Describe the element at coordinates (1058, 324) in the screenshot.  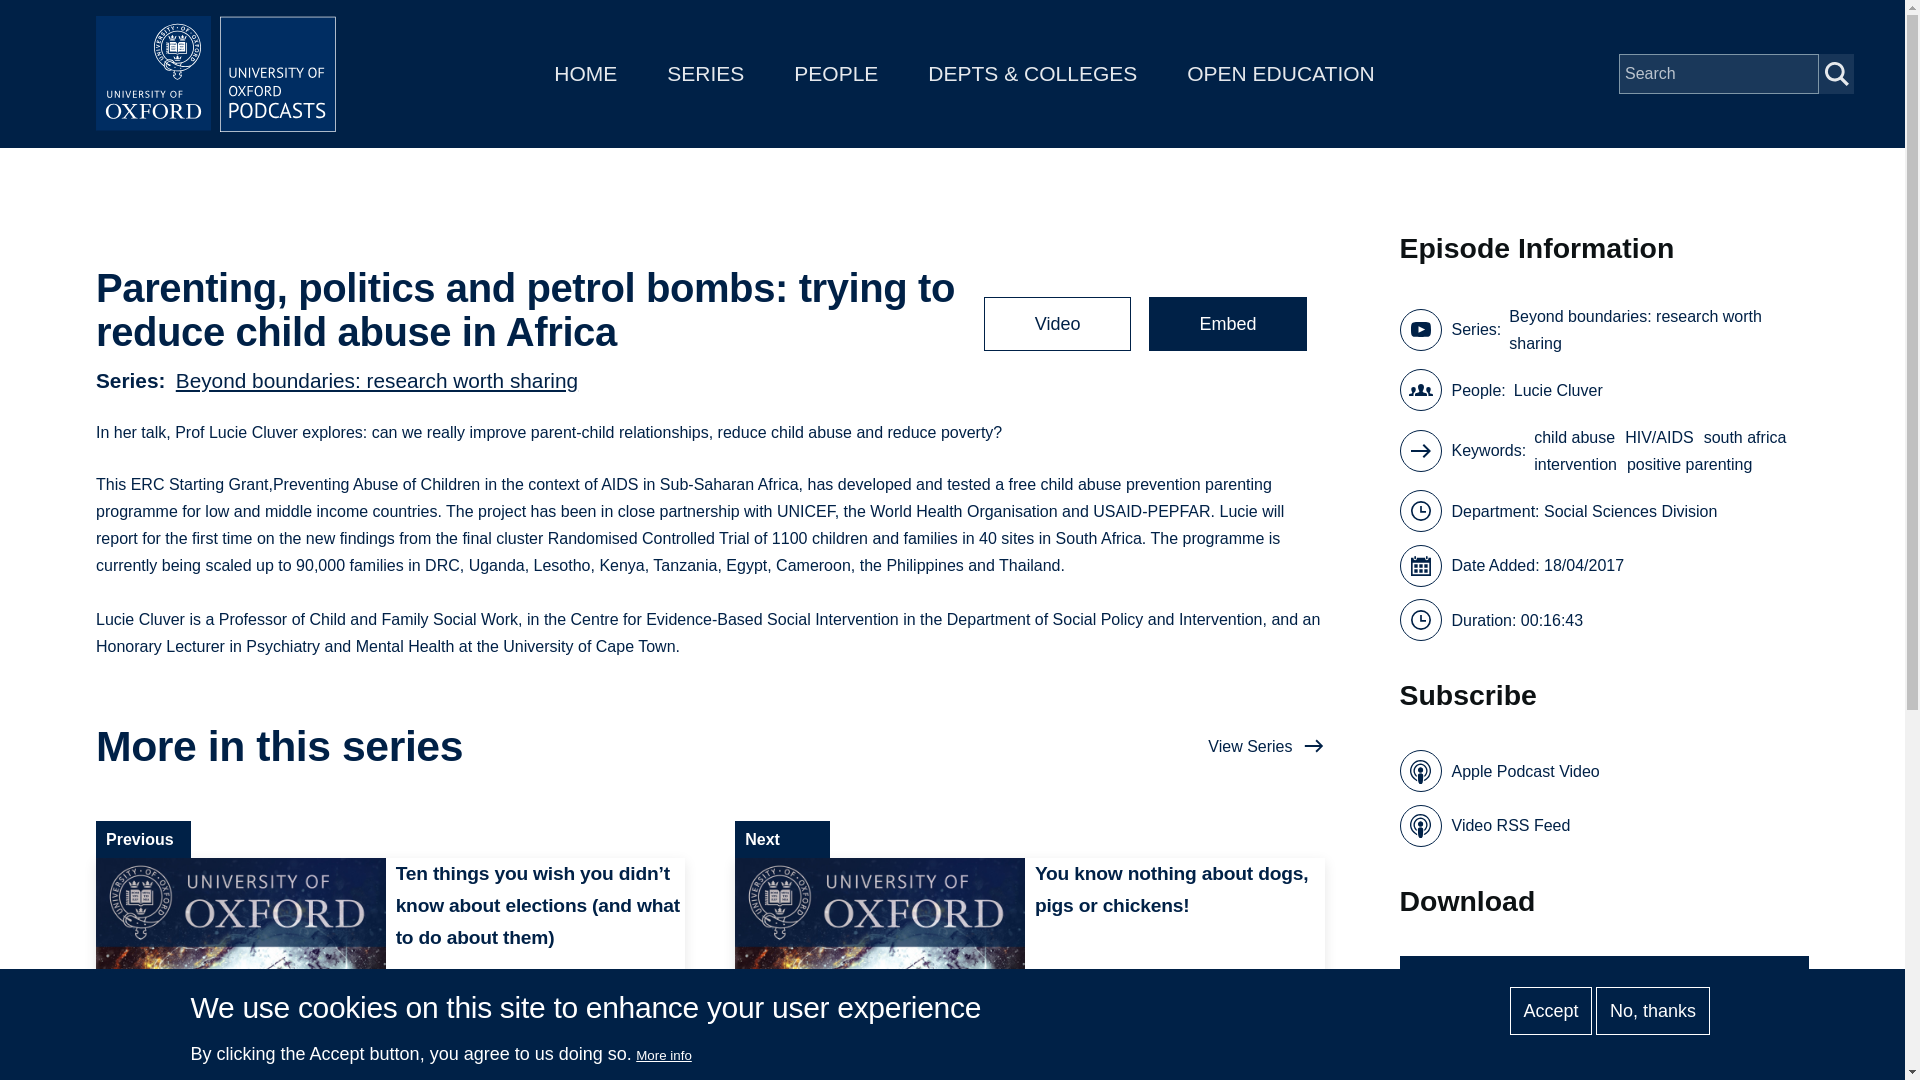
I see `Video` at that location.